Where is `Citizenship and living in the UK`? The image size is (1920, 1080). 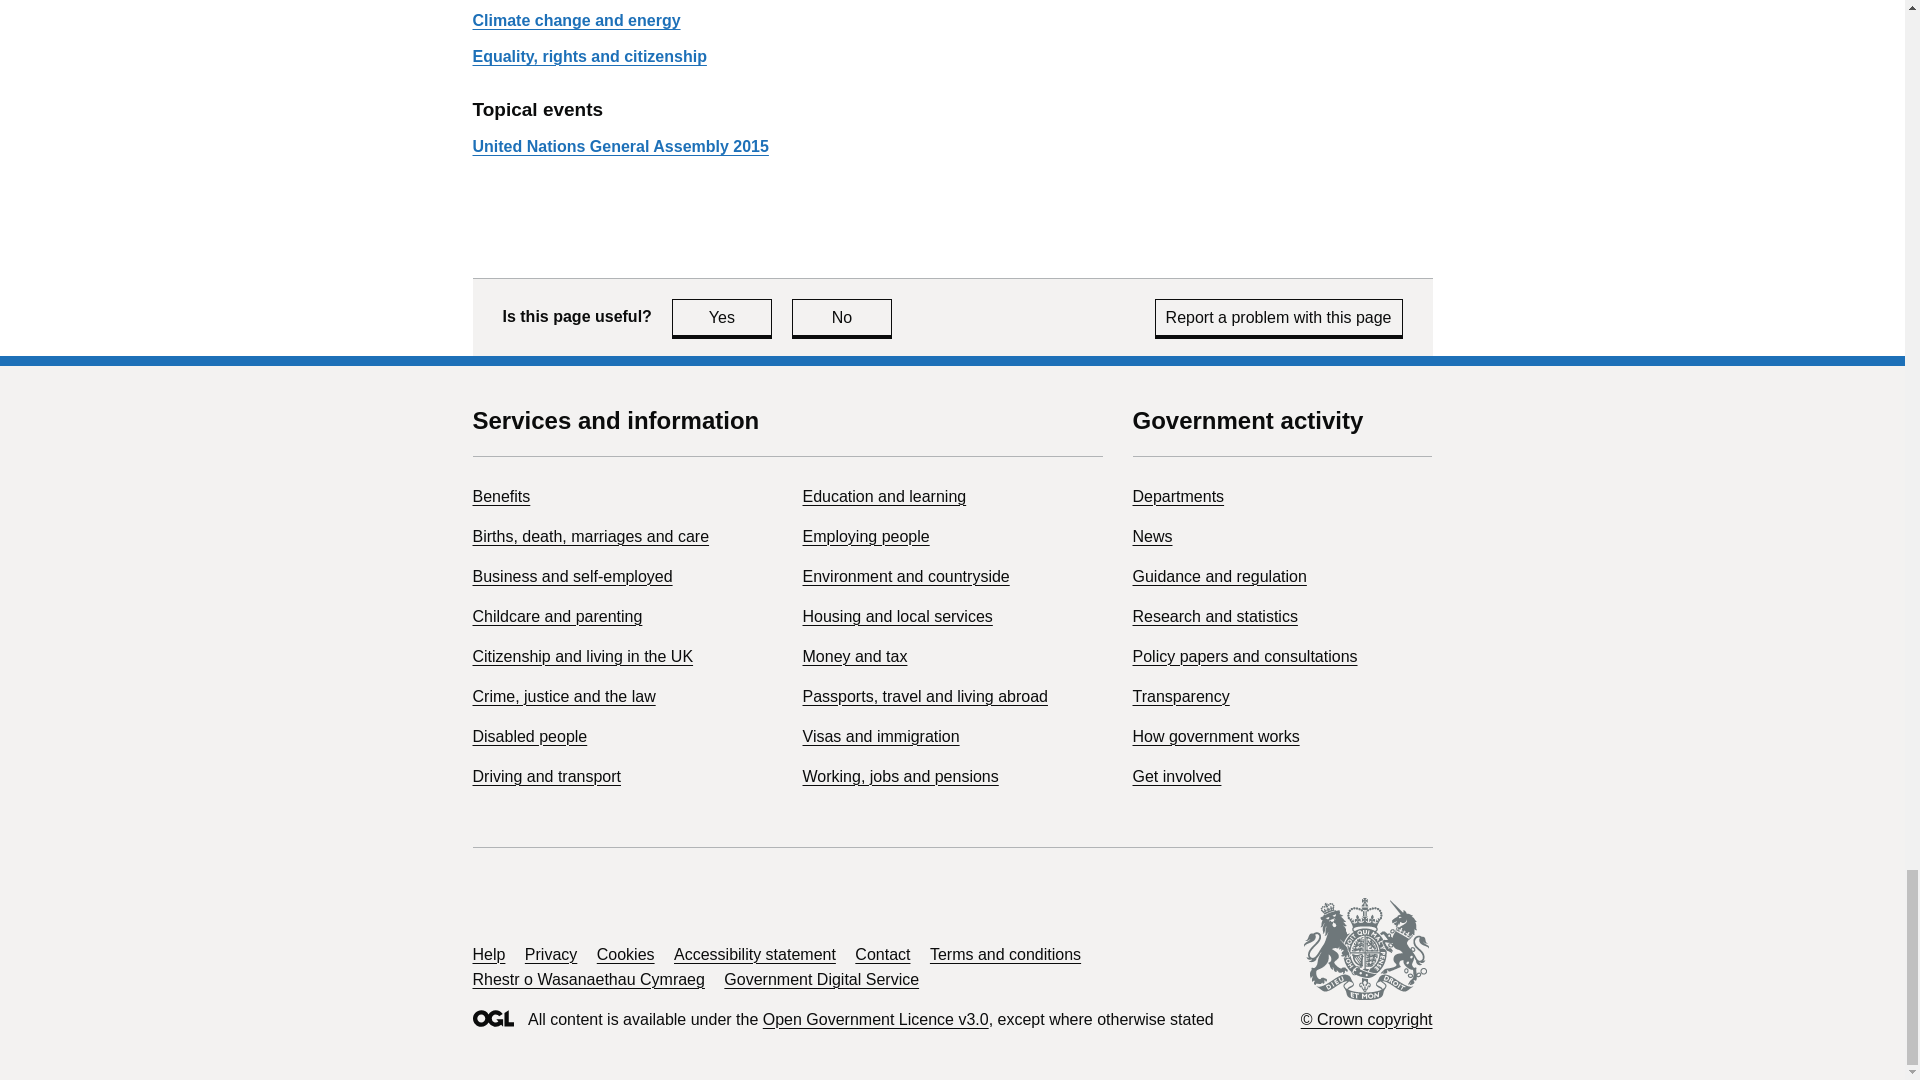
Citizenship and living in the UK is located at coordinates (866, 536).